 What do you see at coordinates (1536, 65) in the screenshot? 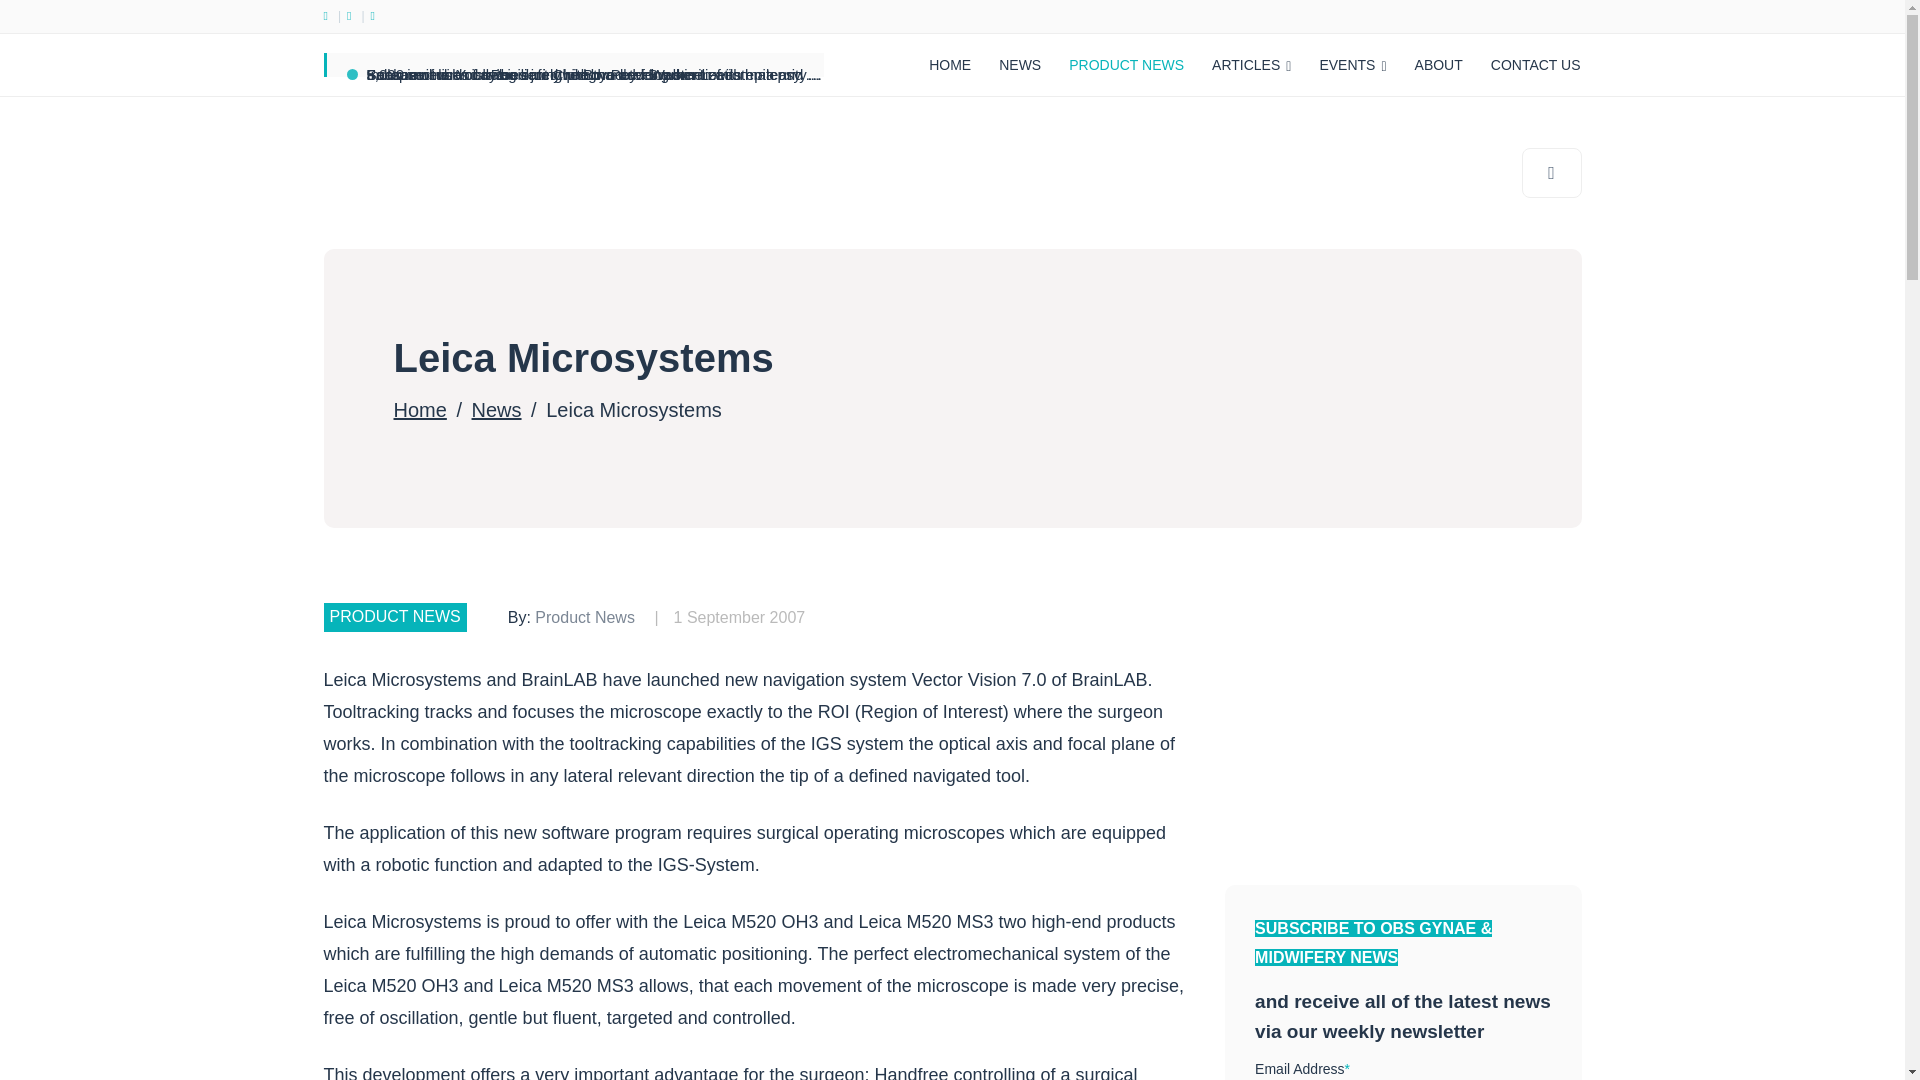
I see `CONTACT US` at bounding box center [1536, 65].